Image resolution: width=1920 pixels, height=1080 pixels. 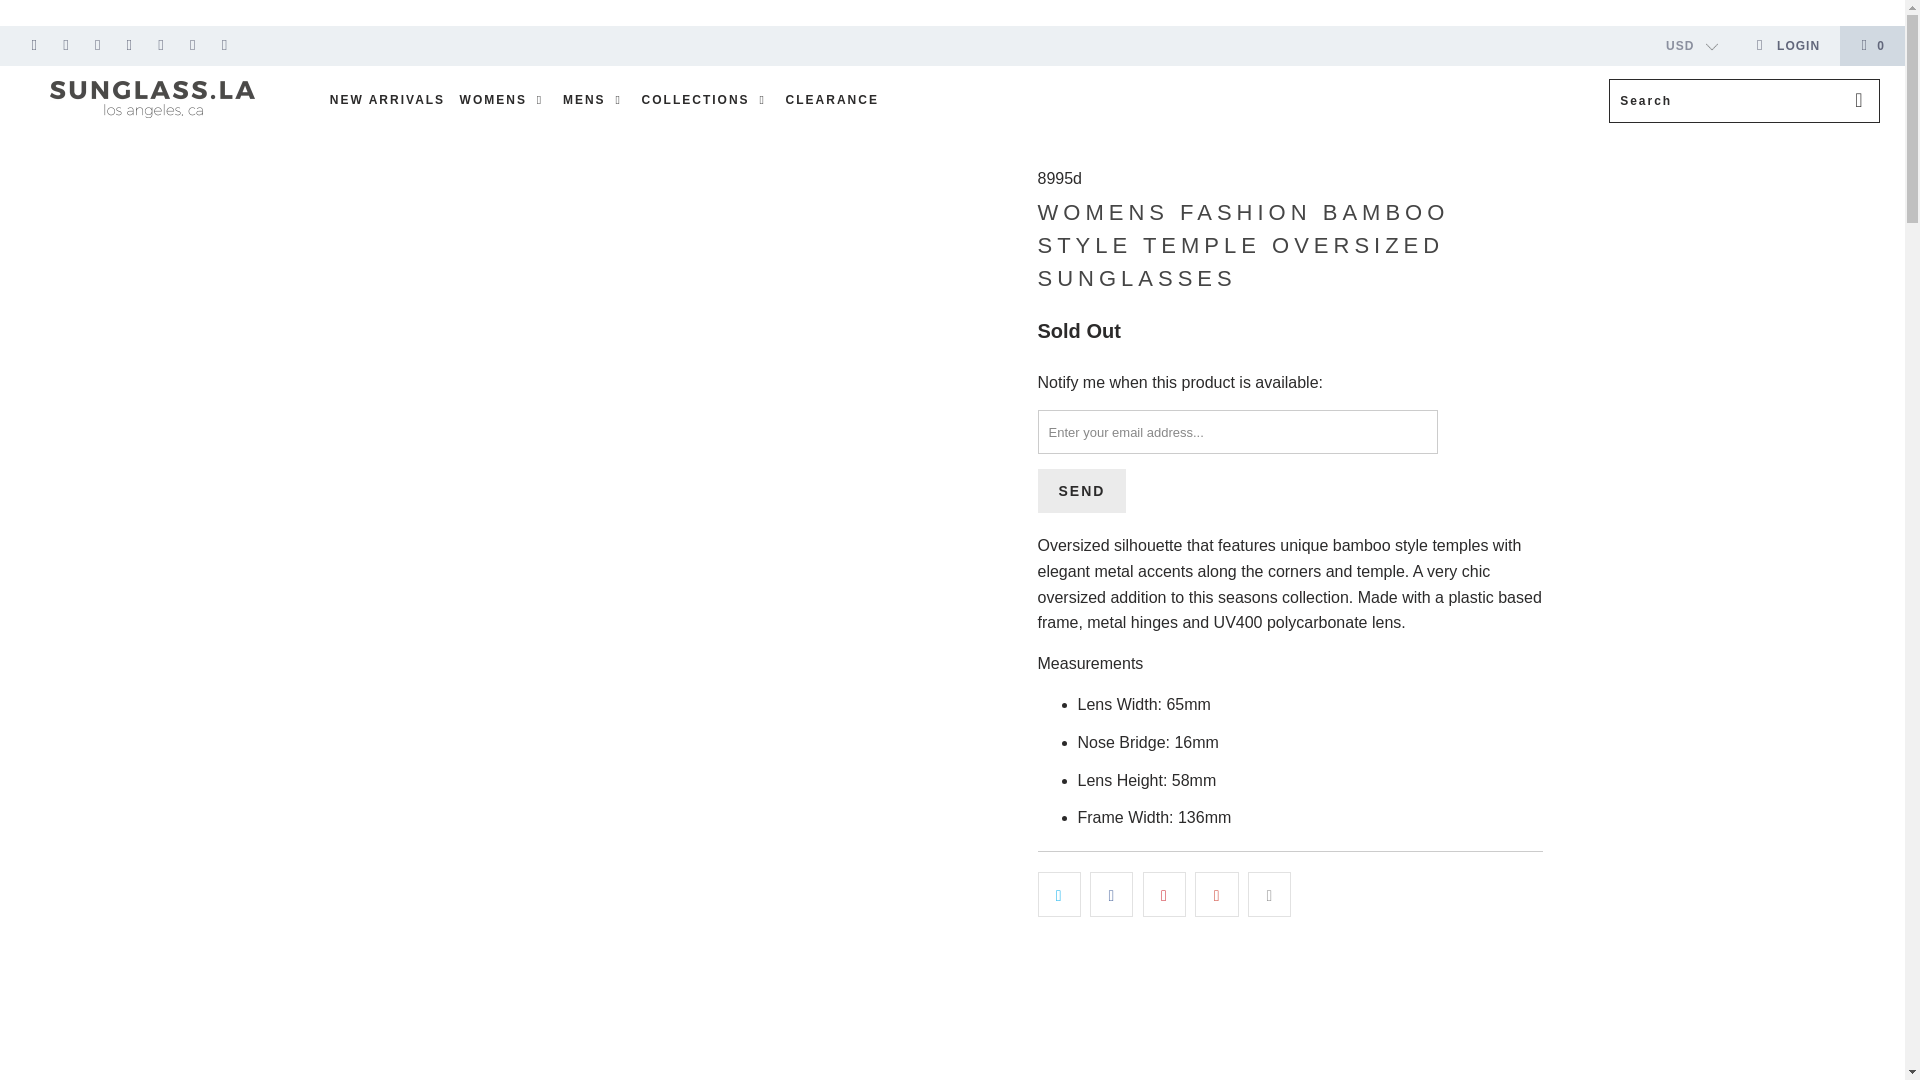 I want to click on Email sunglass.la, so click(x=224, y=45).